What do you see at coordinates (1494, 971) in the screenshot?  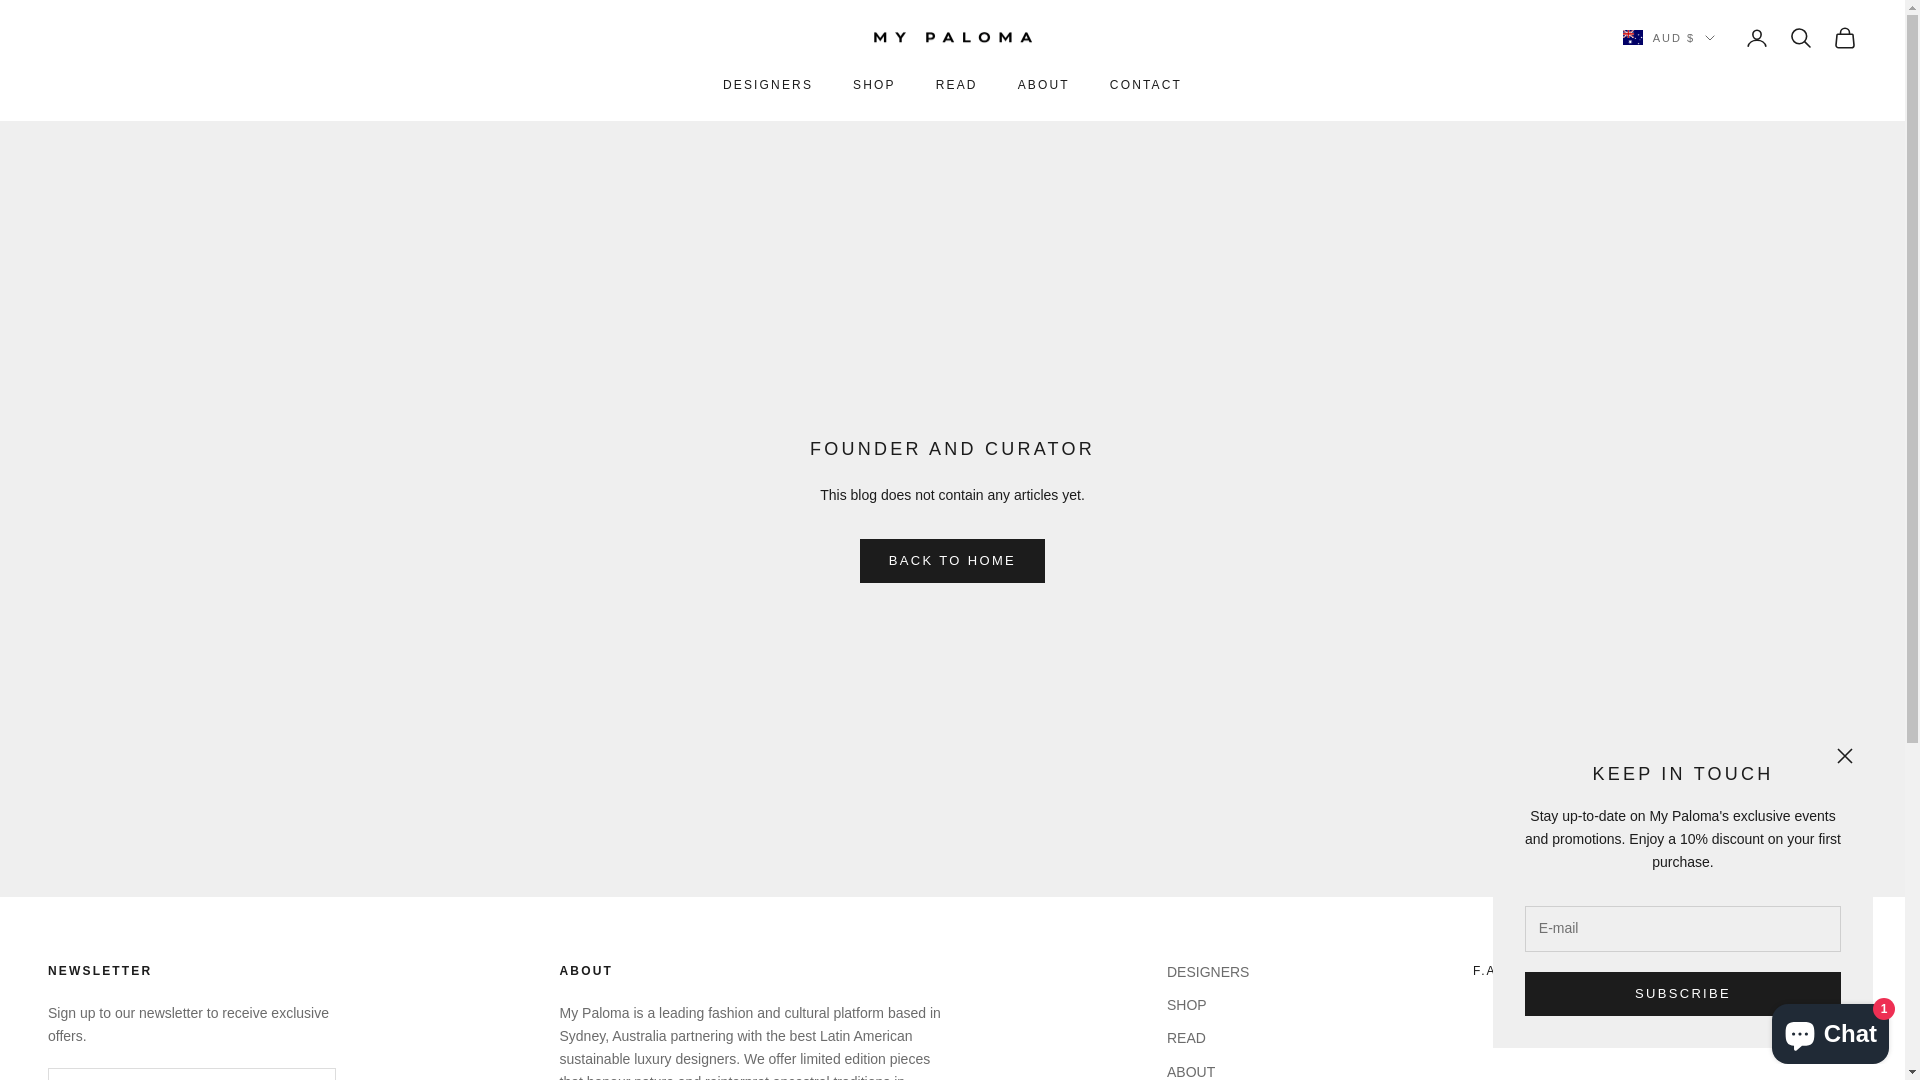 I see `F.A.Q` at bounding box center [1494, 971].